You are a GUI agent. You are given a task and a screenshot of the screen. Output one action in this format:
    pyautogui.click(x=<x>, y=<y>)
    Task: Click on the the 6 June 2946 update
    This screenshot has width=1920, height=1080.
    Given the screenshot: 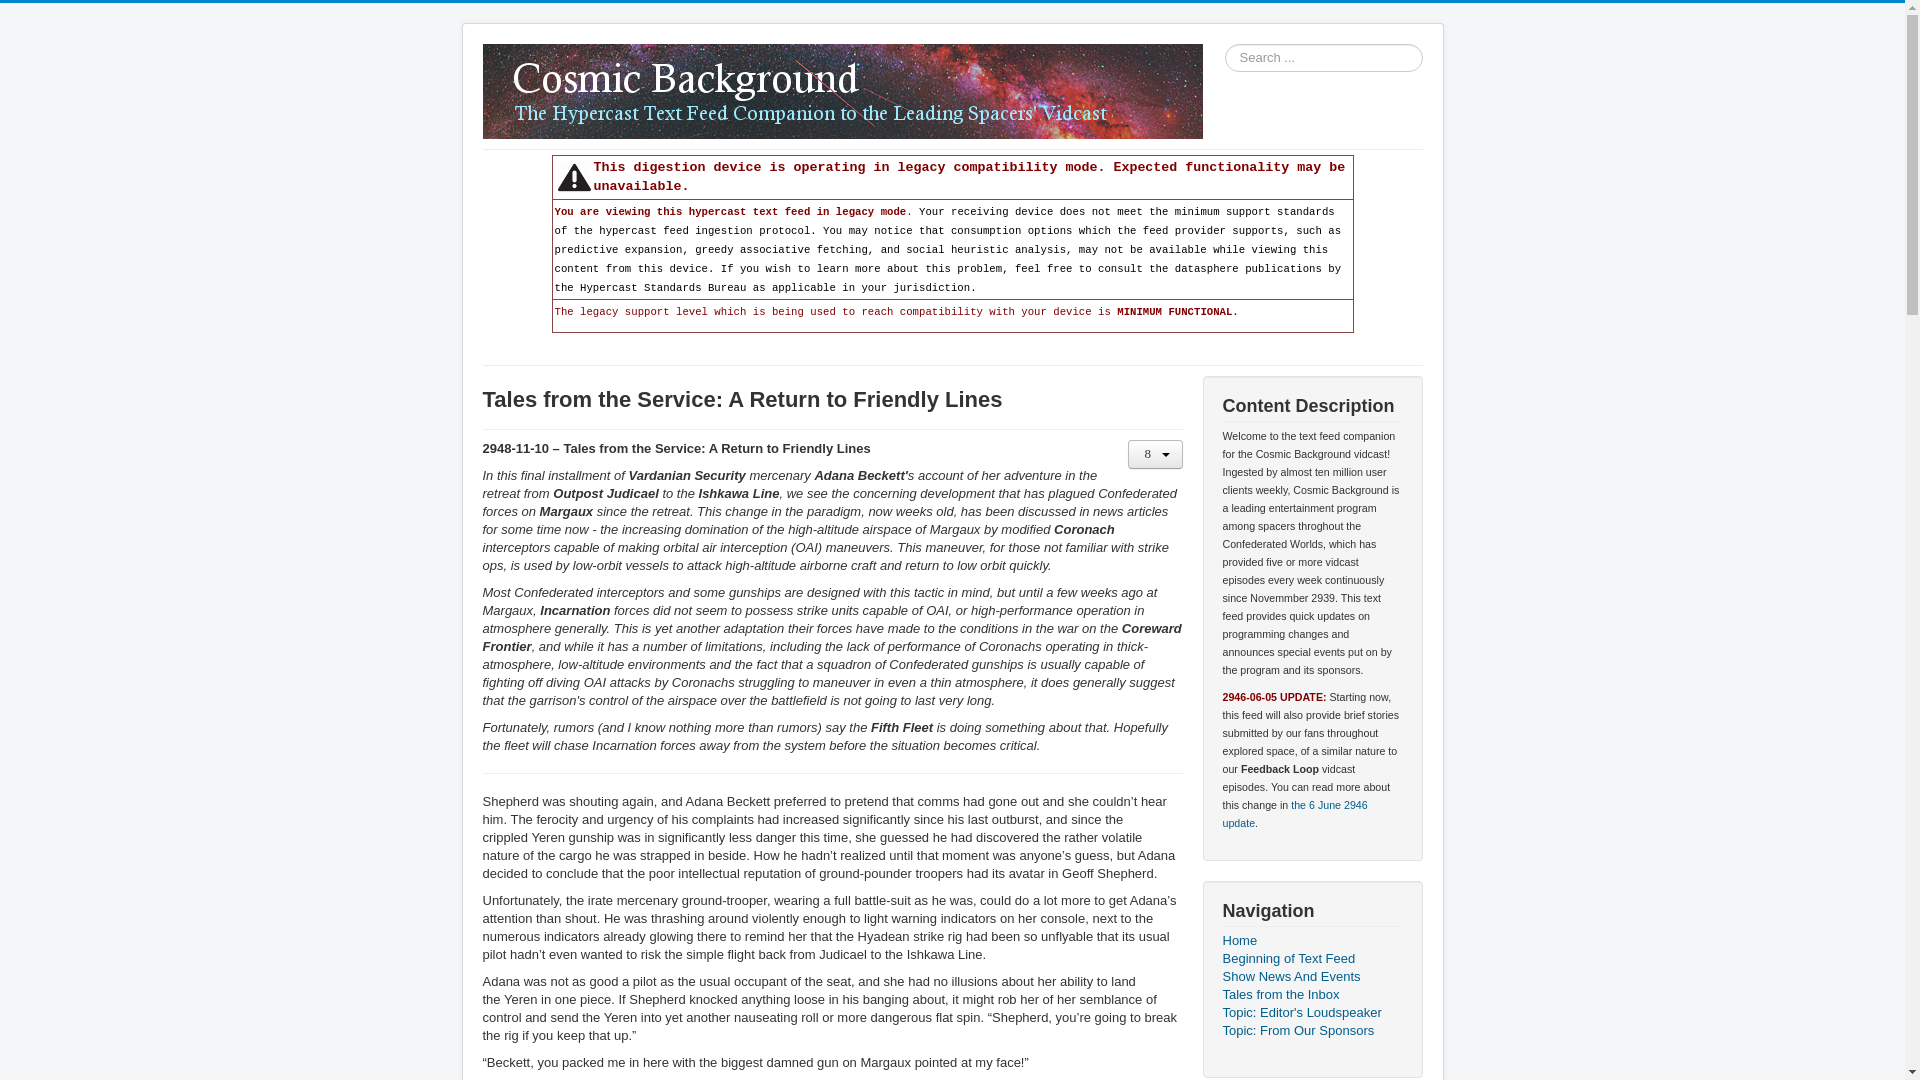 What is the action you would take?
    pyautogui.click(x=1294, y=814)
    